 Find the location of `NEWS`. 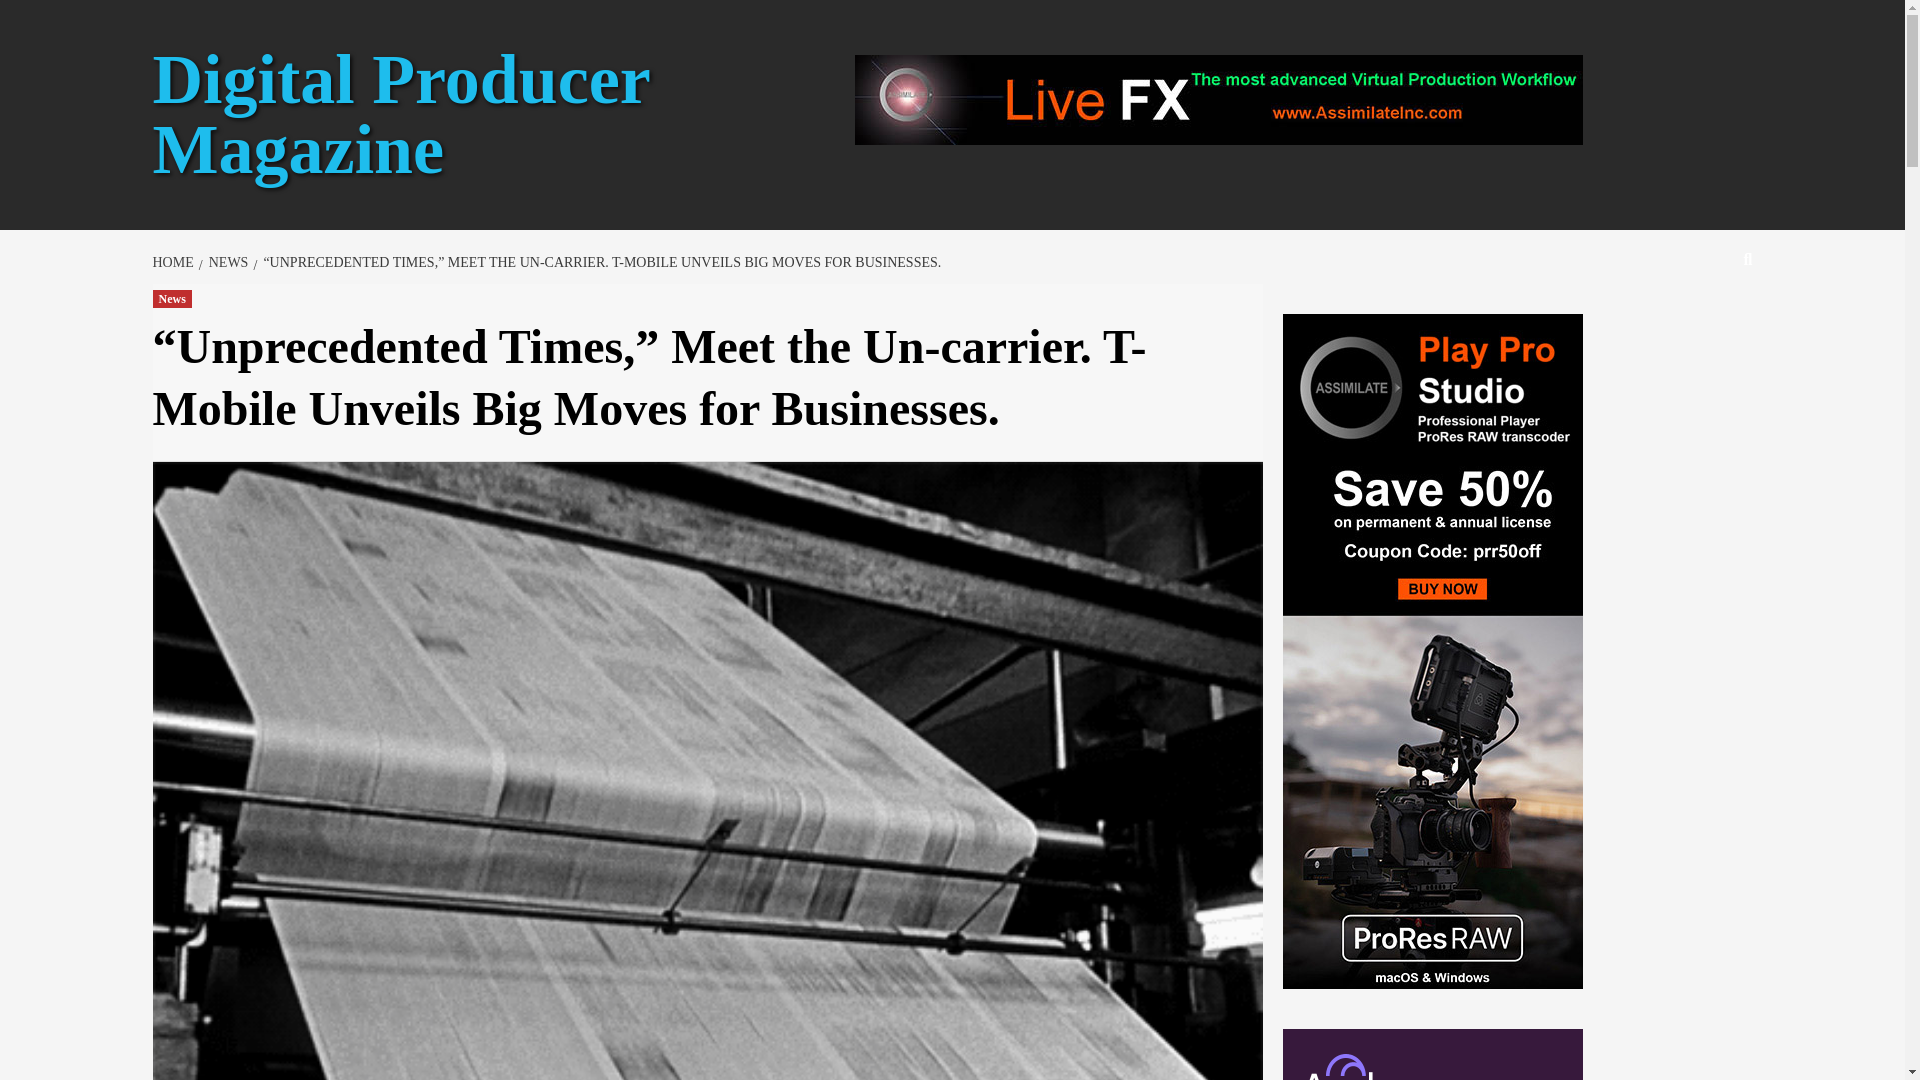

NEWS is located at coordinates (226, 262).